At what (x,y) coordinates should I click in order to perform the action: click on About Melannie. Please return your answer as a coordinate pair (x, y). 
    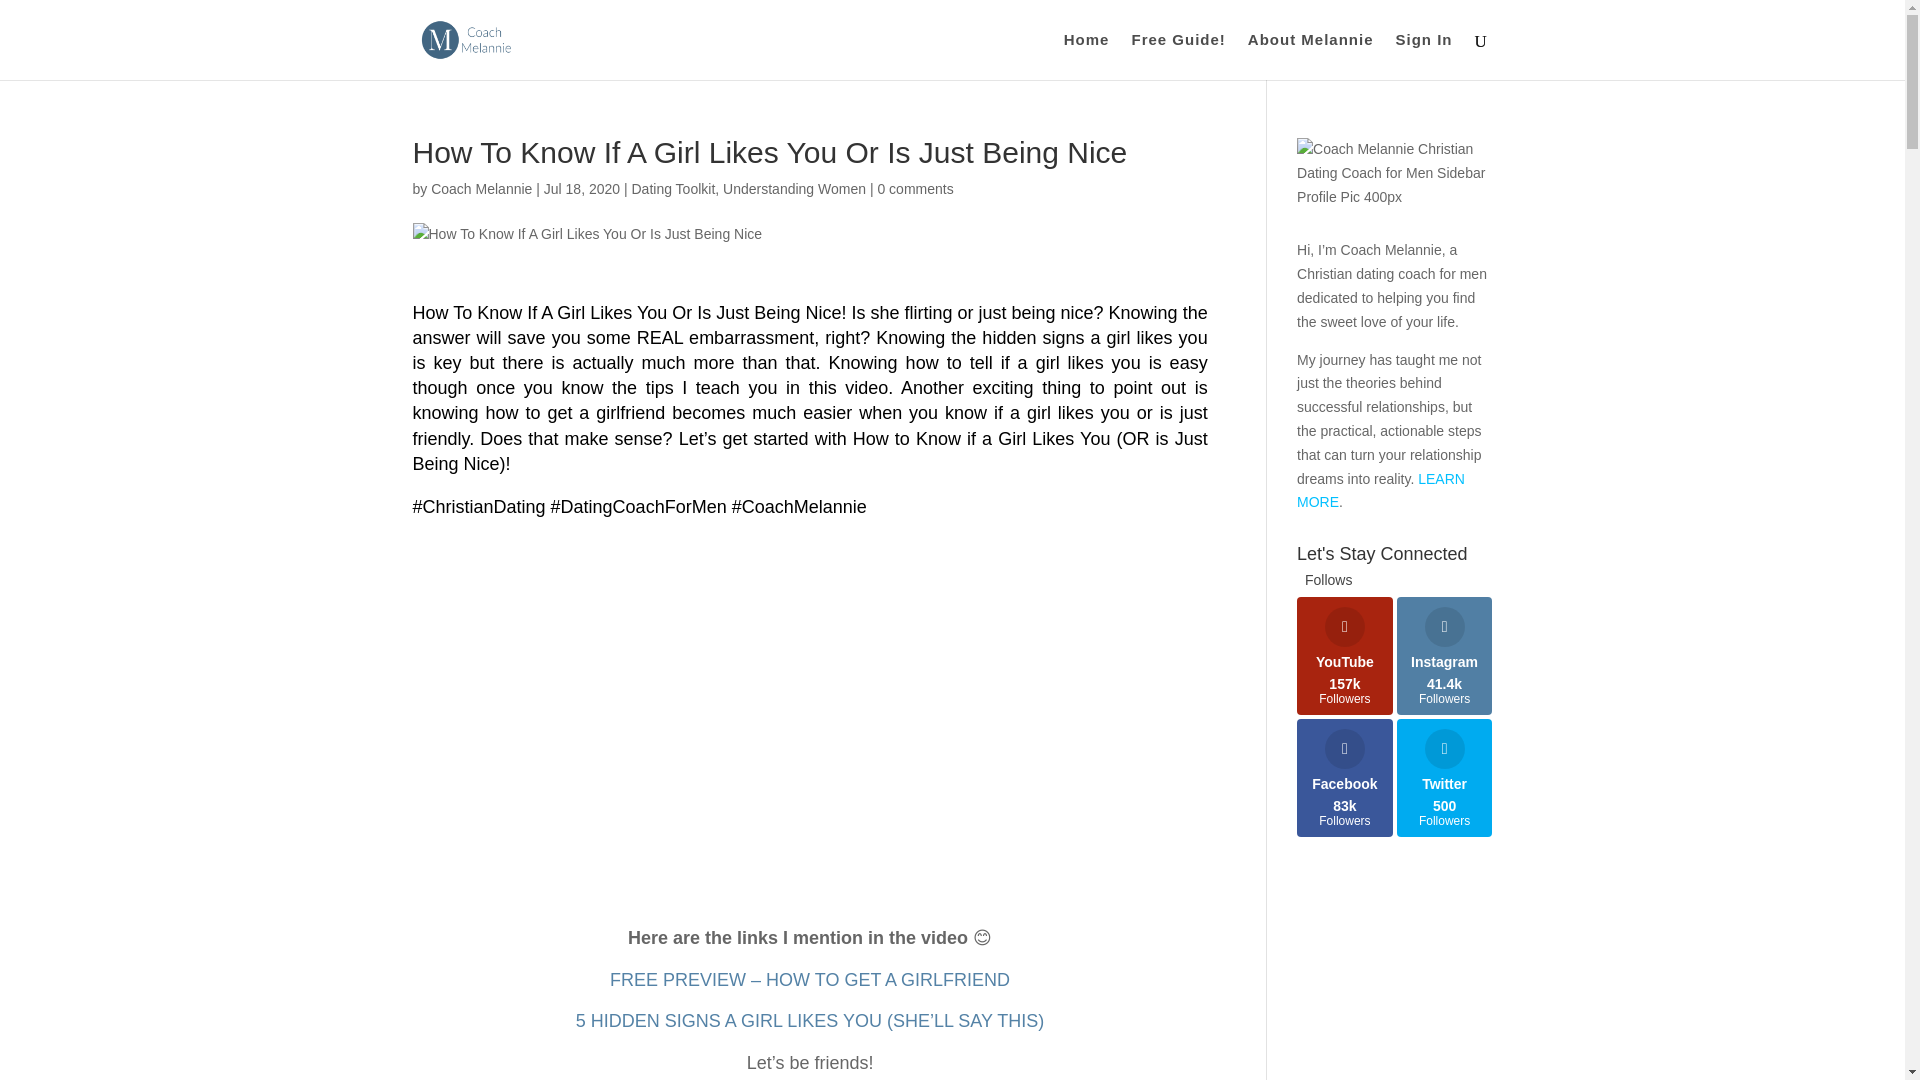
    Looking at the image, I should click on (1311, 56).